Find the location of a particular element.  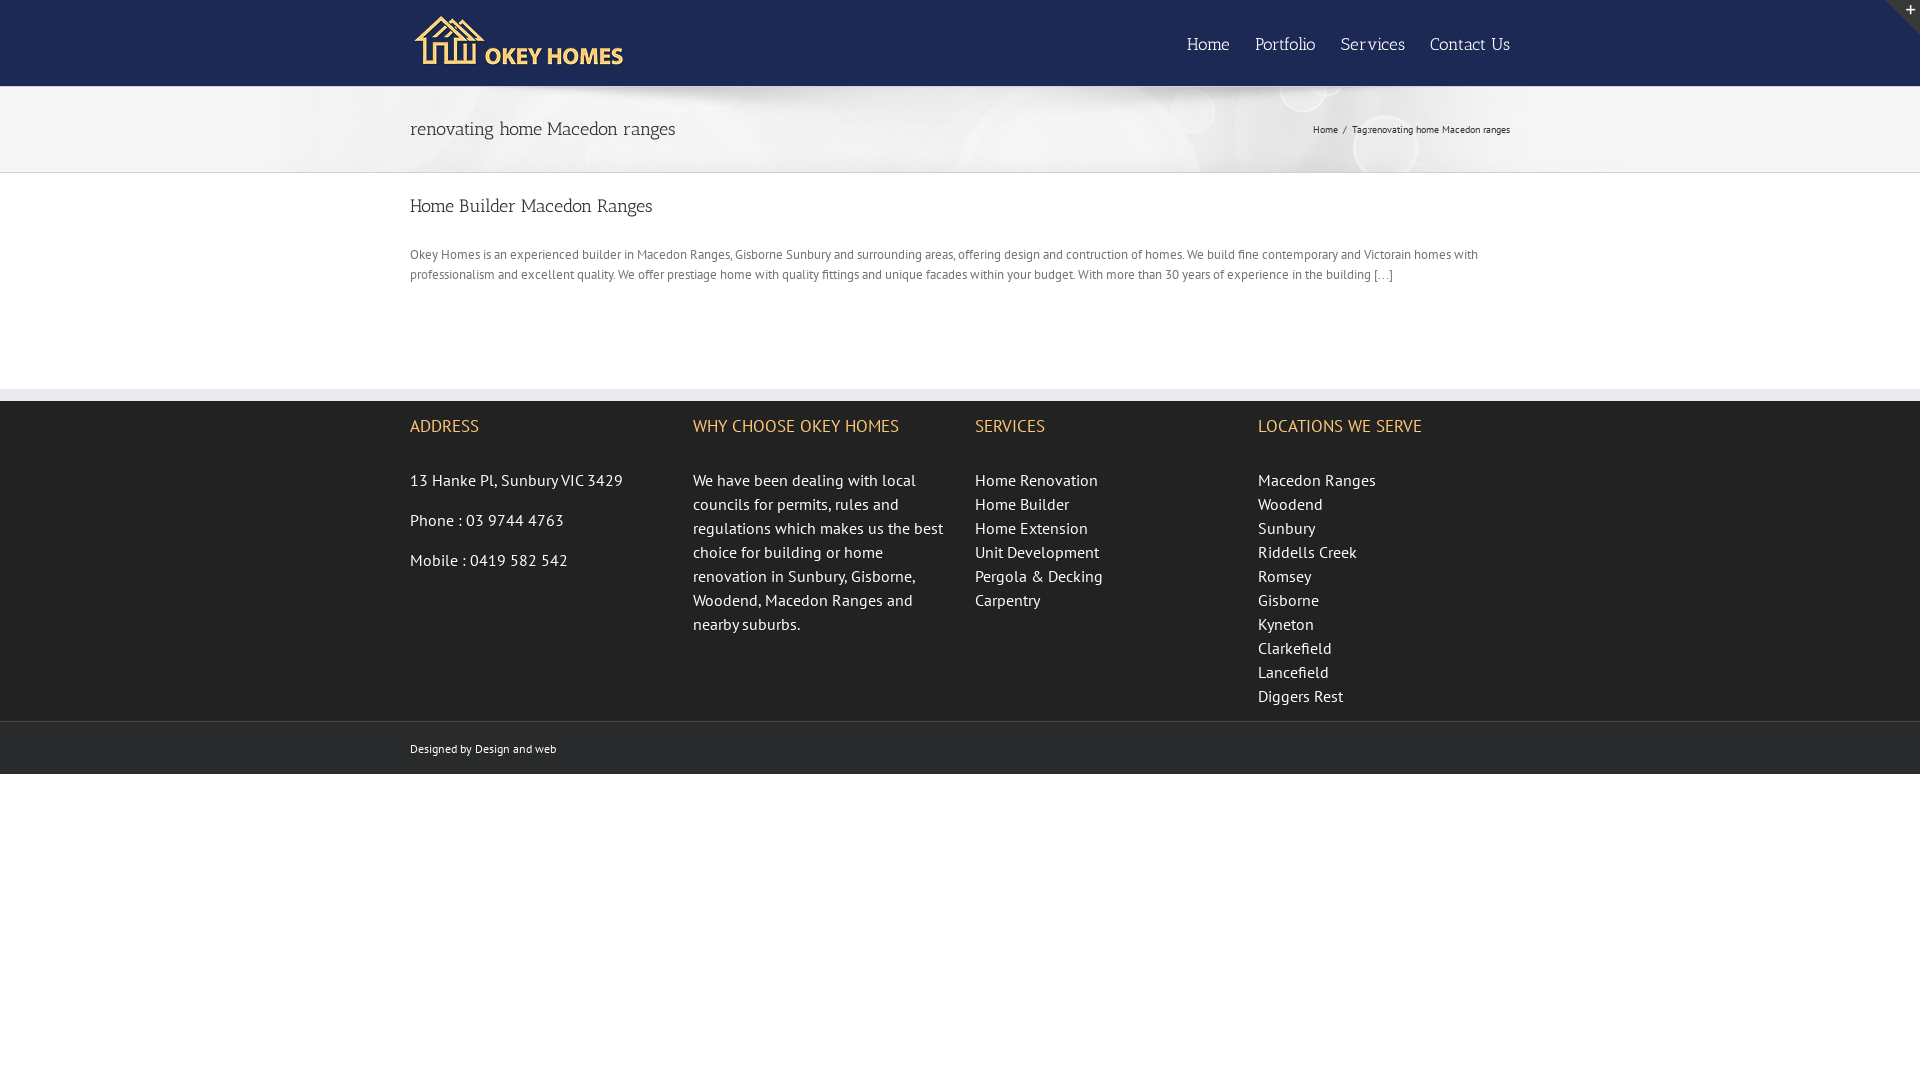

Home is located at coordinates (1326, 130).